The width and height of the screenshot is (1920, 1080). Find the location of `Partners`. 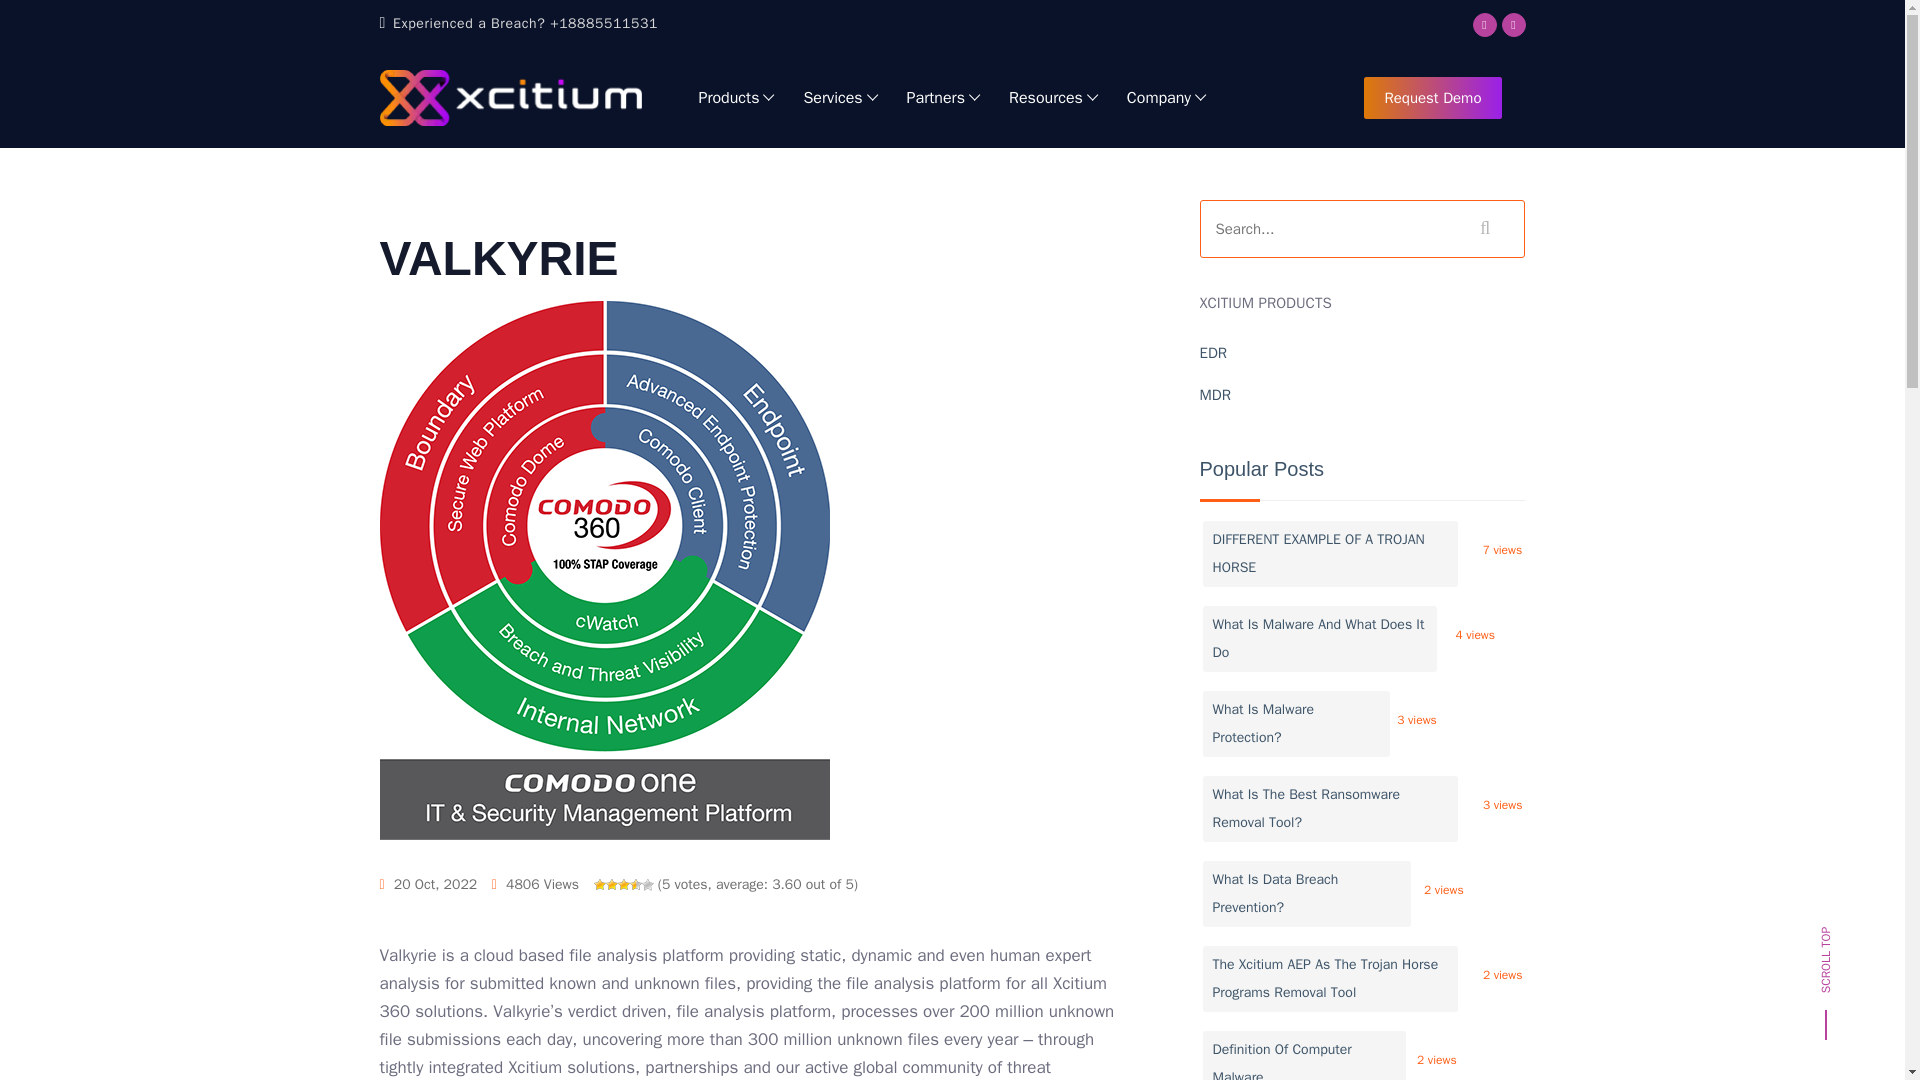

Partners is located at coordinates (939, 97).